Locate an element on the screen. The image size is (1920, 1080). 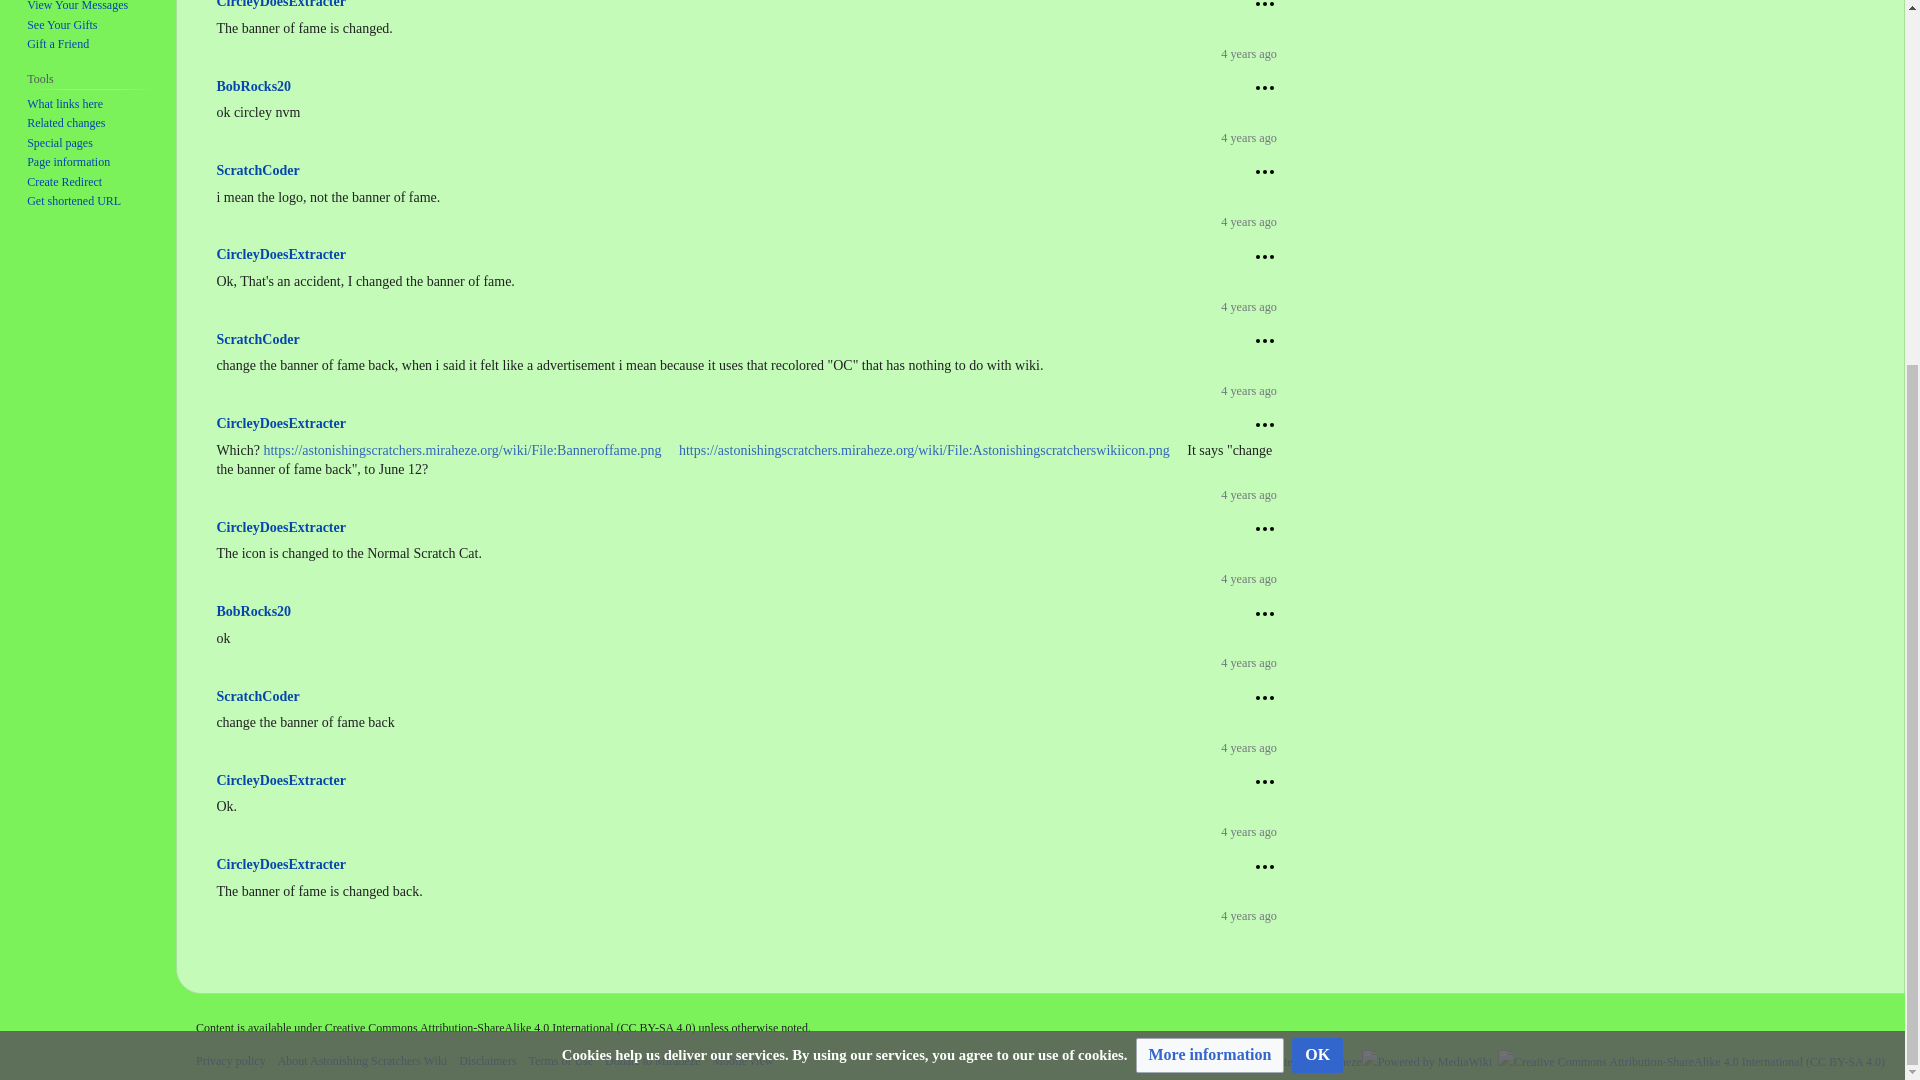
4 years ago is located at coordinates (1252, 54).